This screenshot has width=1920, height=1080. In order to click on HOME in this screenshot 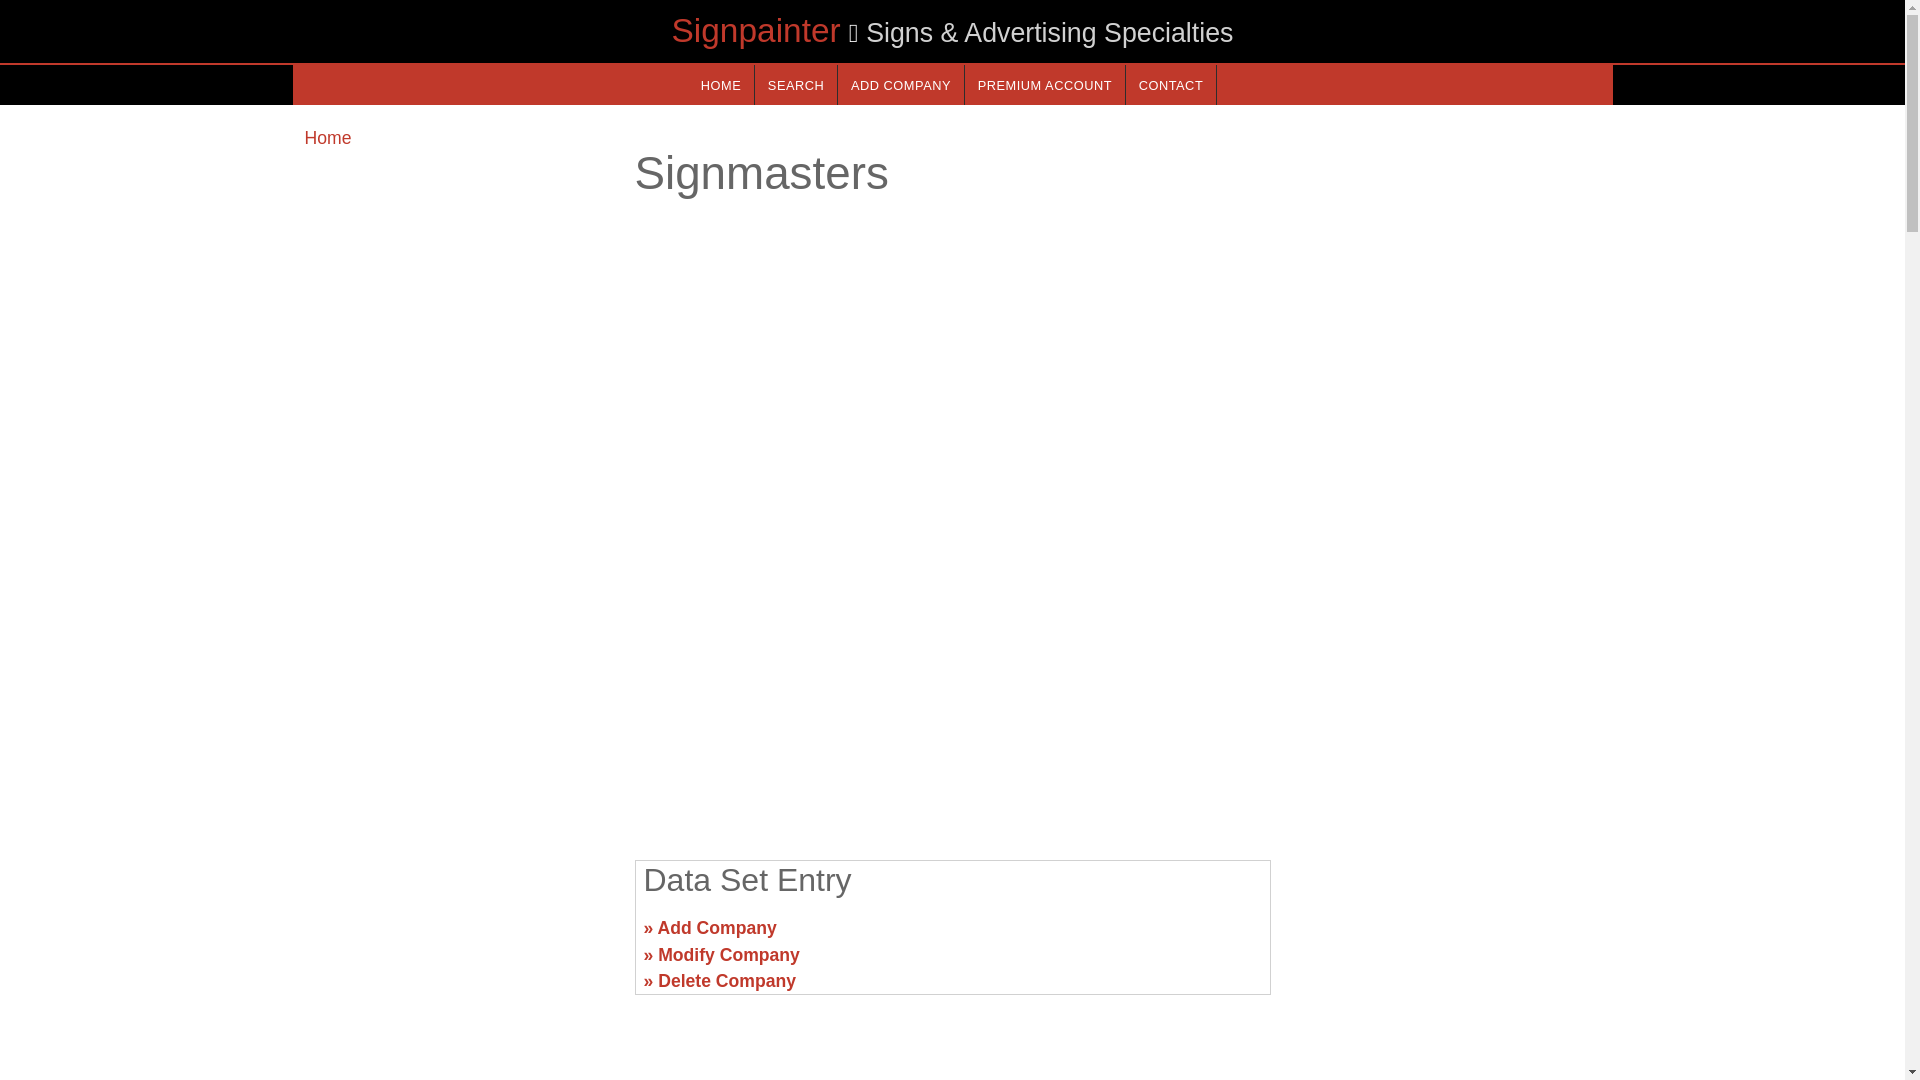, I will do `click(720, 84)`.